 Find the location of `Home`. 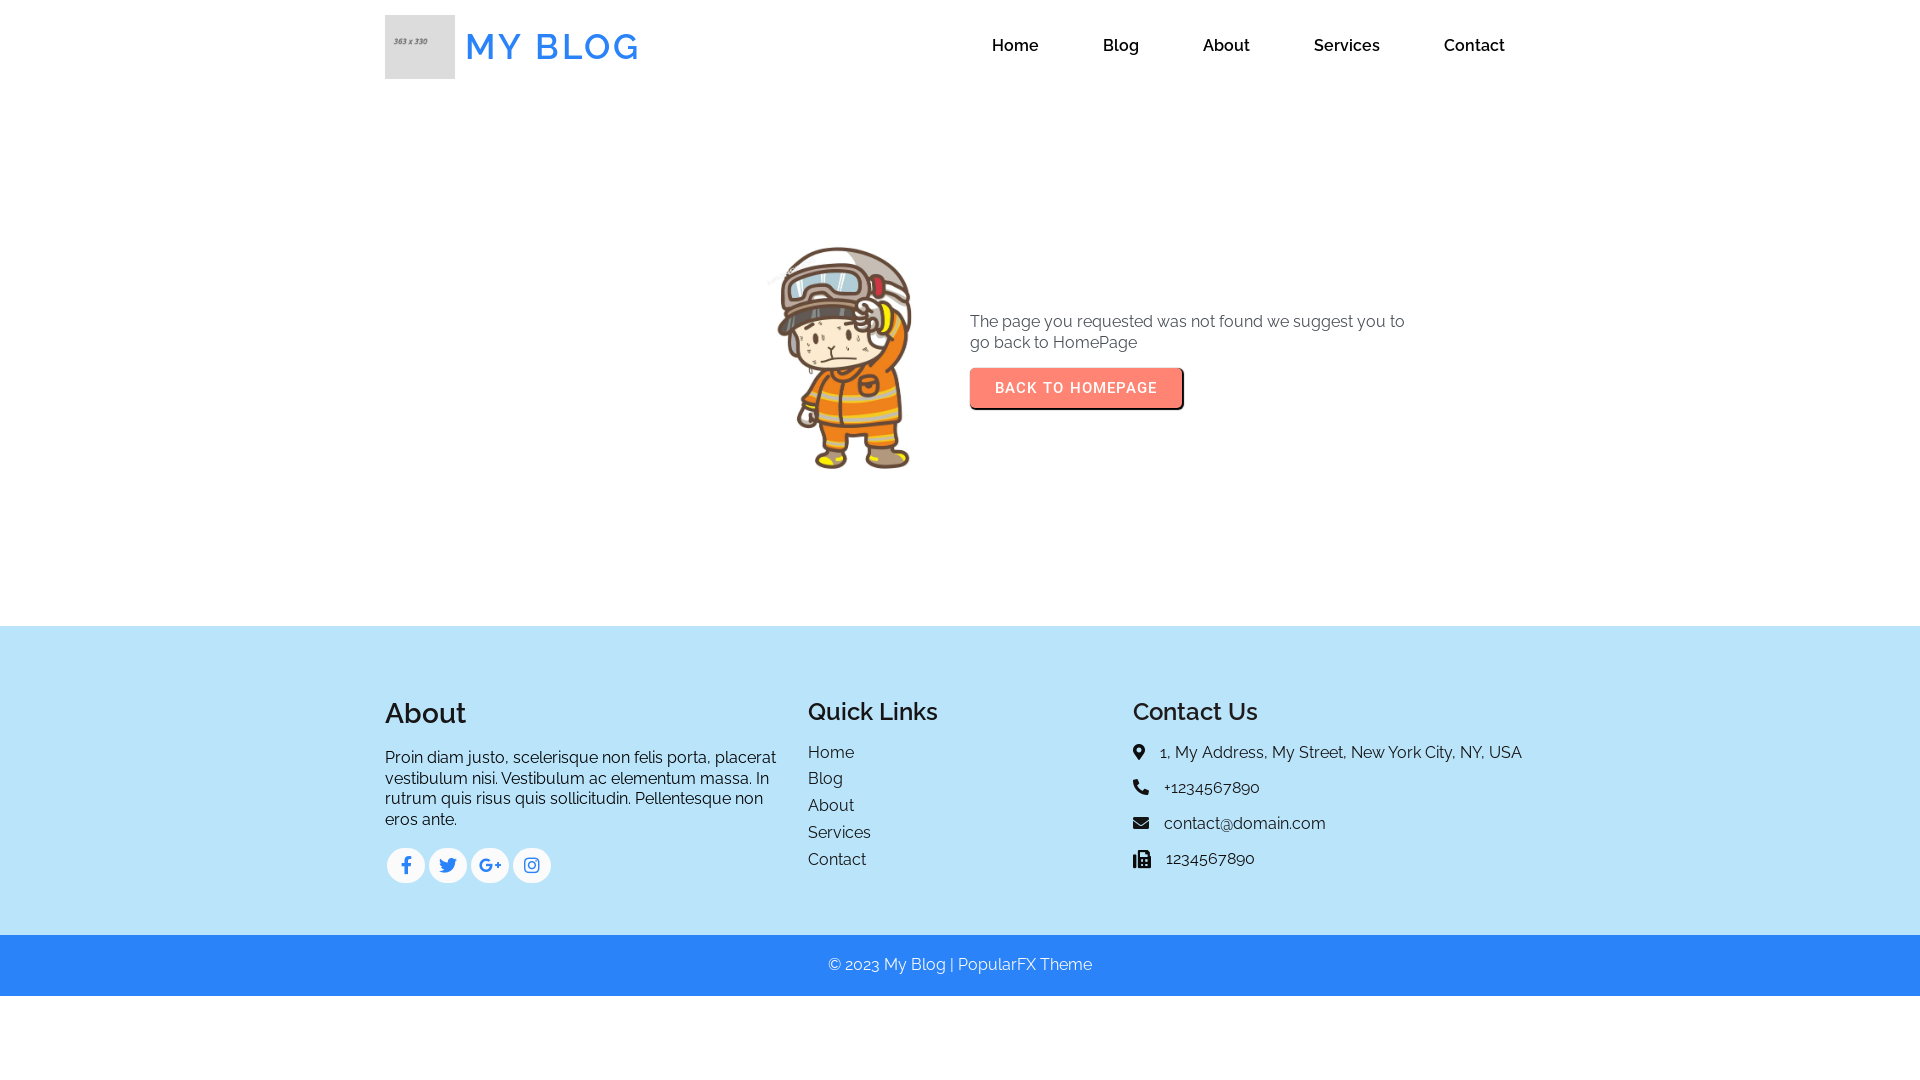

Home is located at coordinates (1016, 46).